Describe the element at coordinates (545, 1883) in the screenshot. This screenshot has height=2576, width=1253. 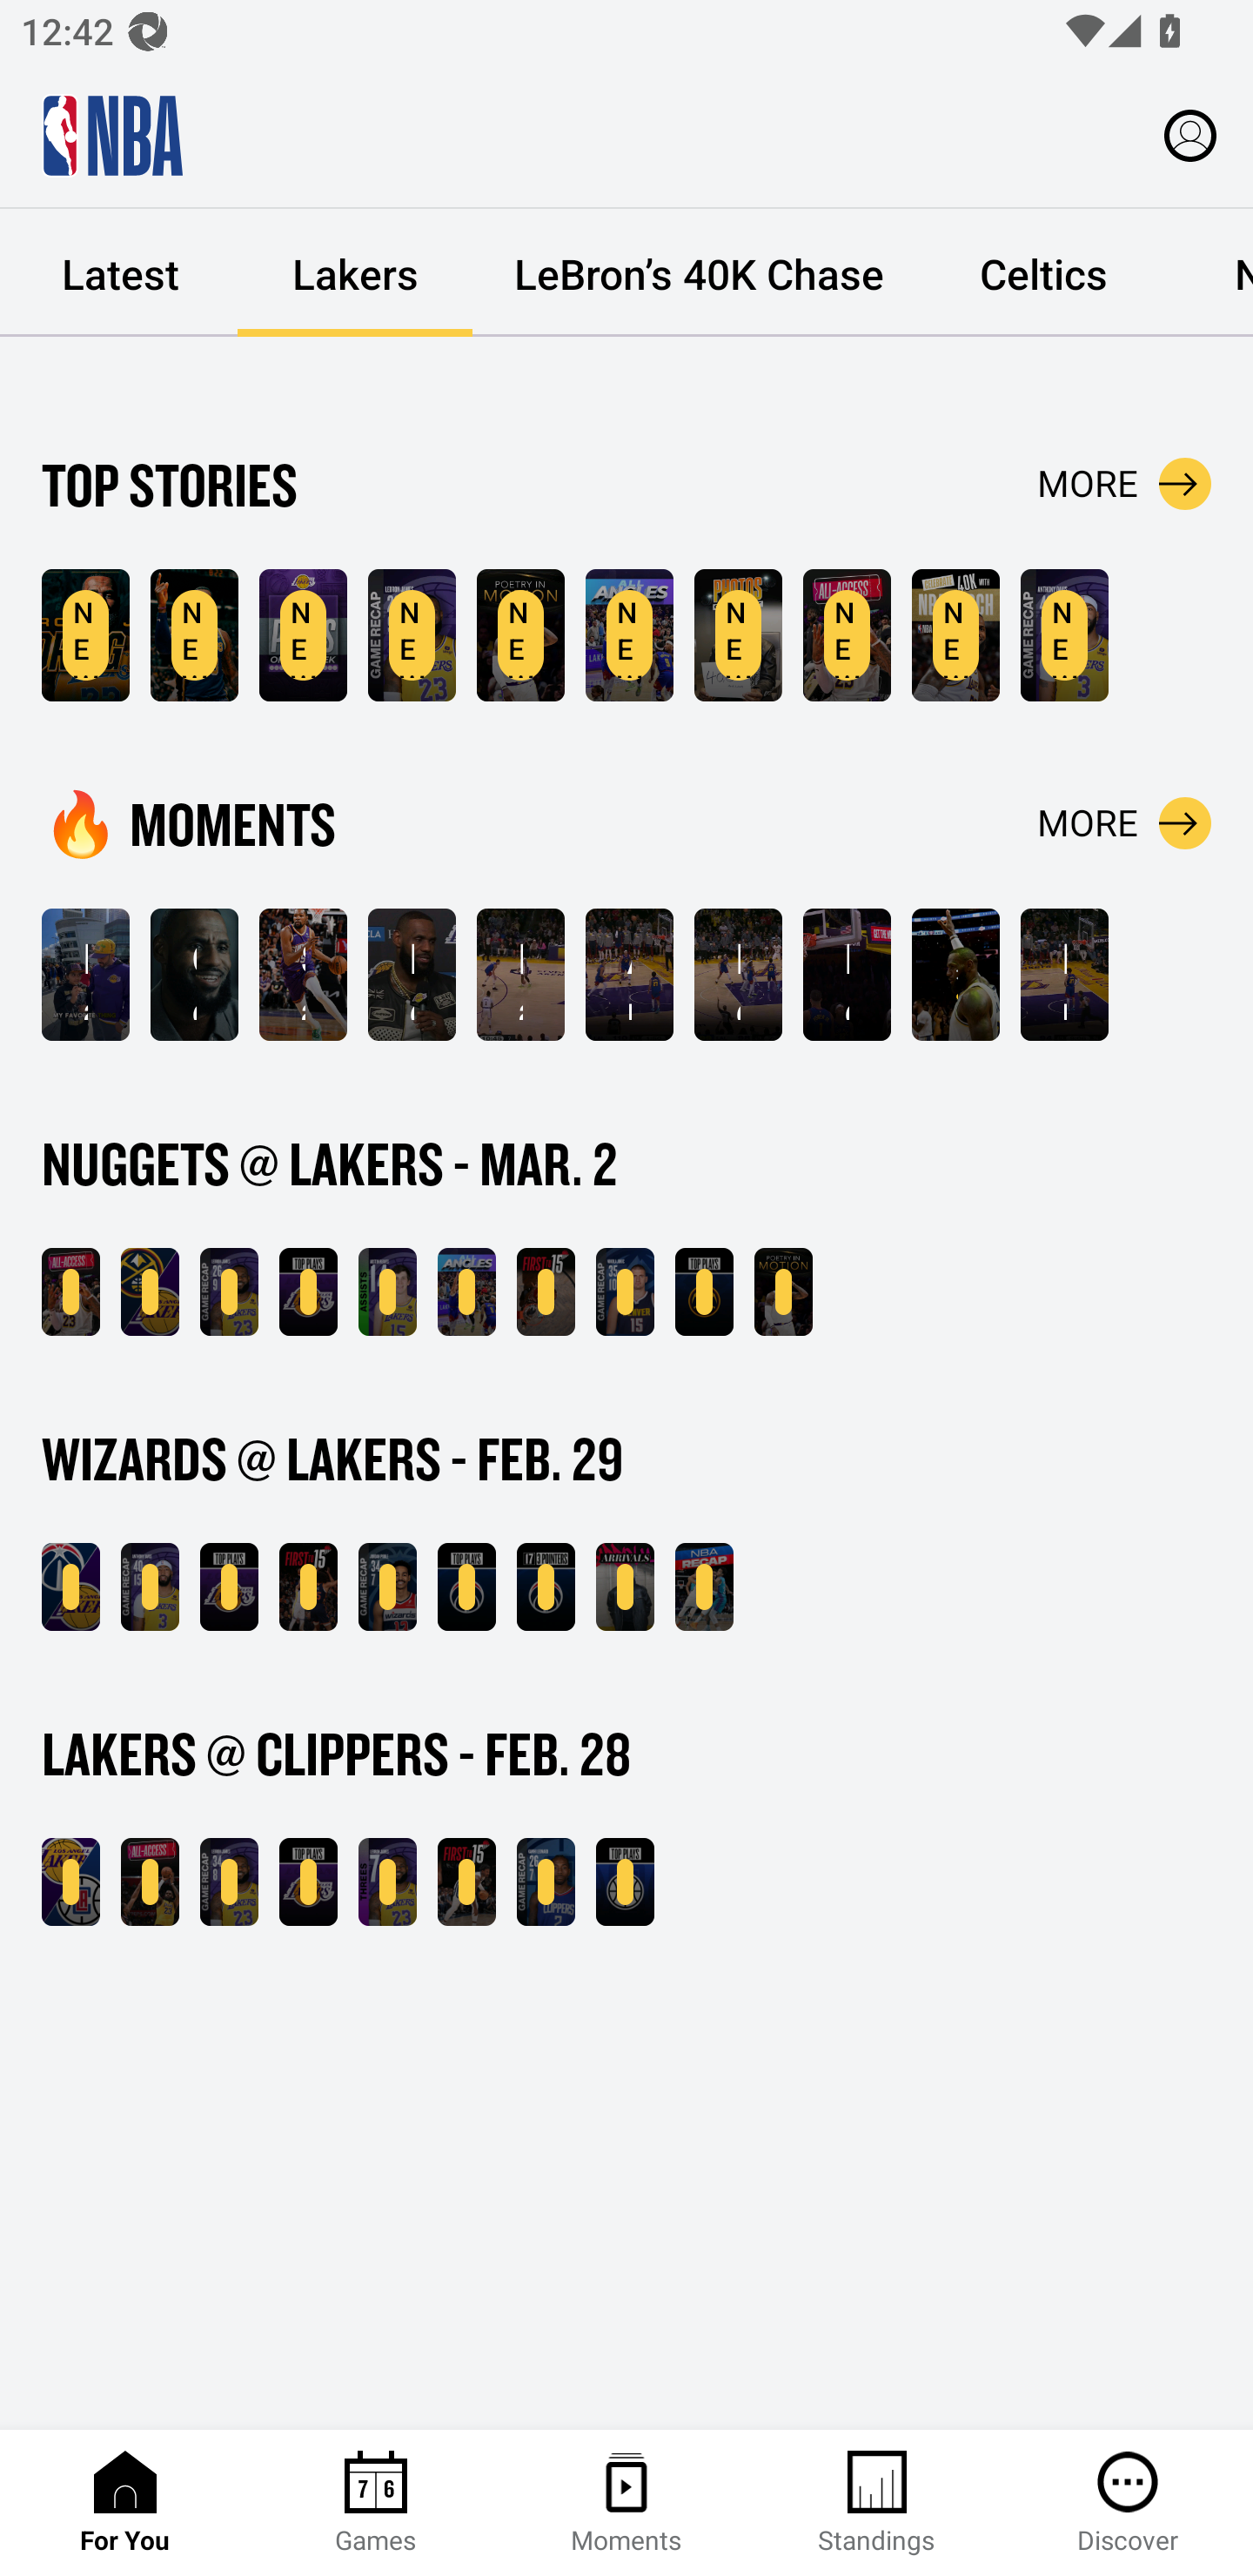
I see `Highlights From Kawhi Leonard's 26-Point Game NEW` at that location.